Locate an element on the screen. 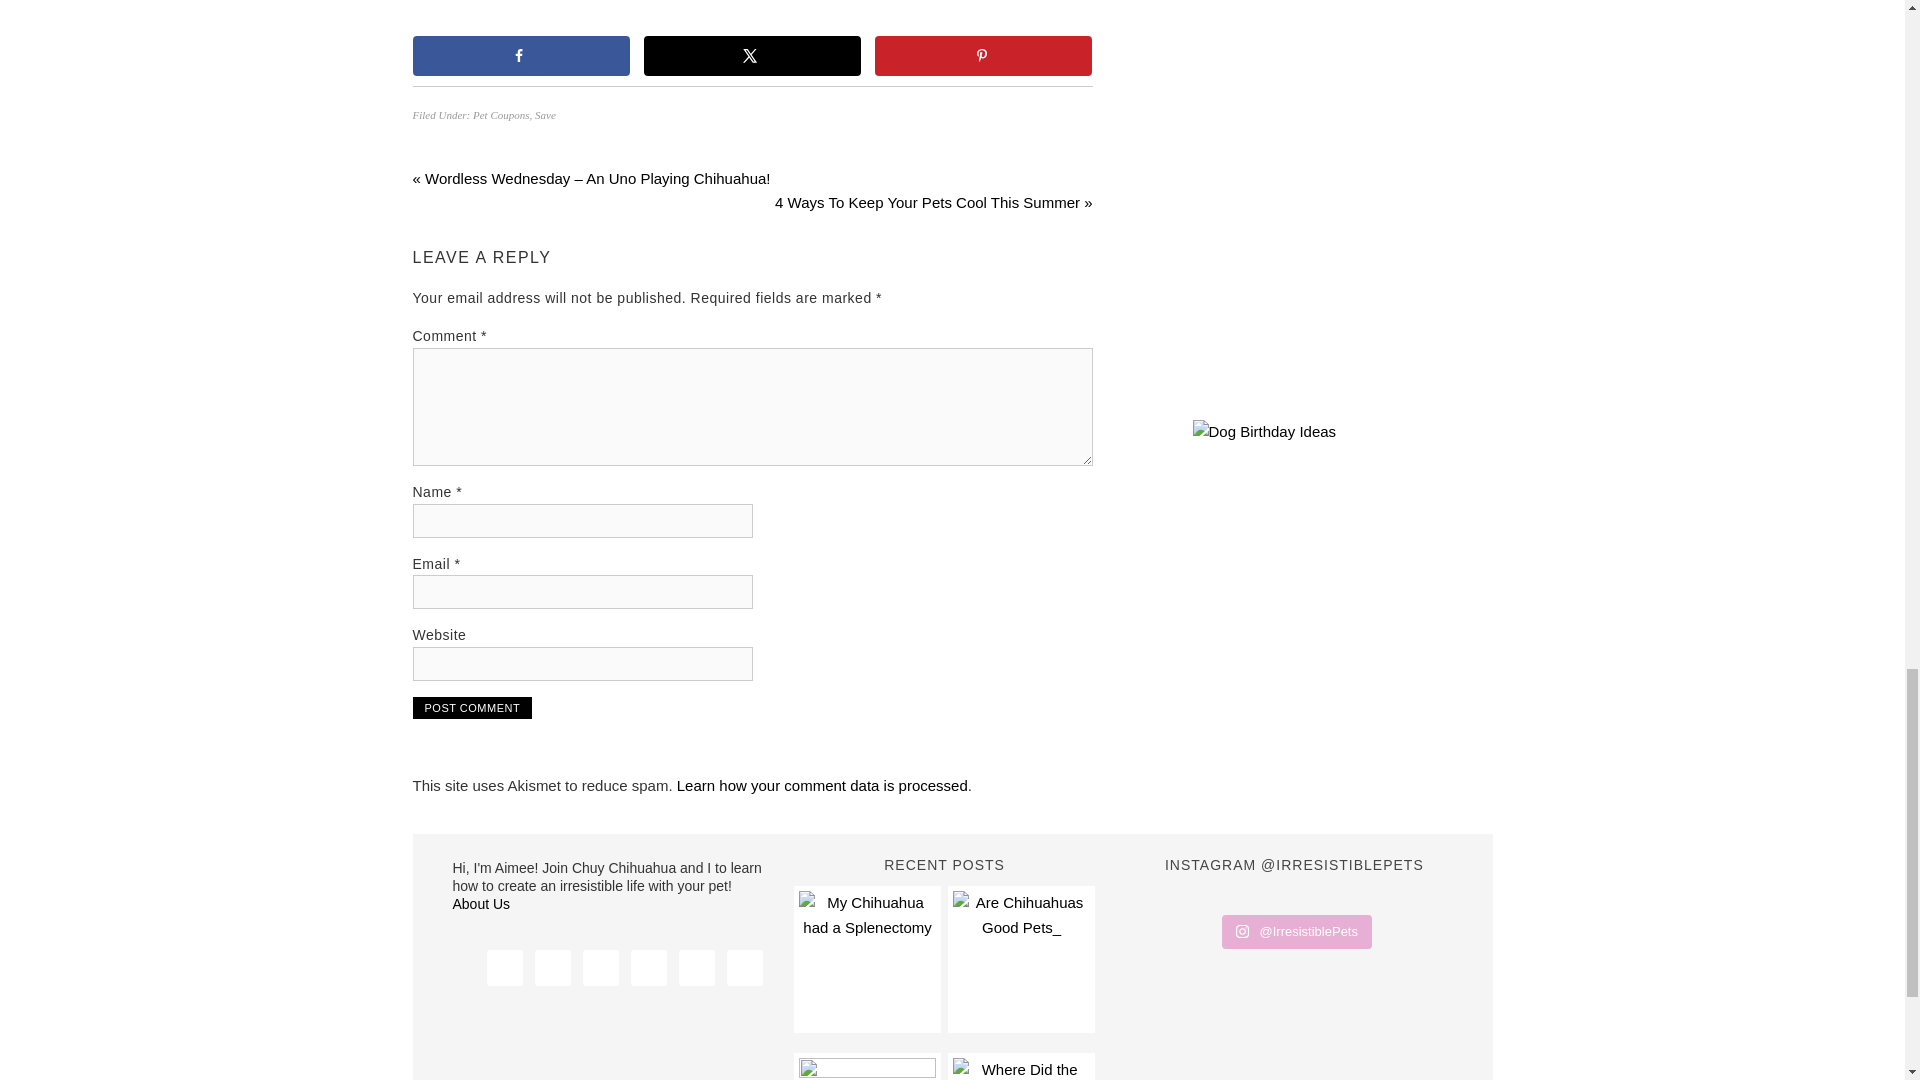 This screenshot has width=1920, height=1080. Post Comment is located at coordinates (472, 708).